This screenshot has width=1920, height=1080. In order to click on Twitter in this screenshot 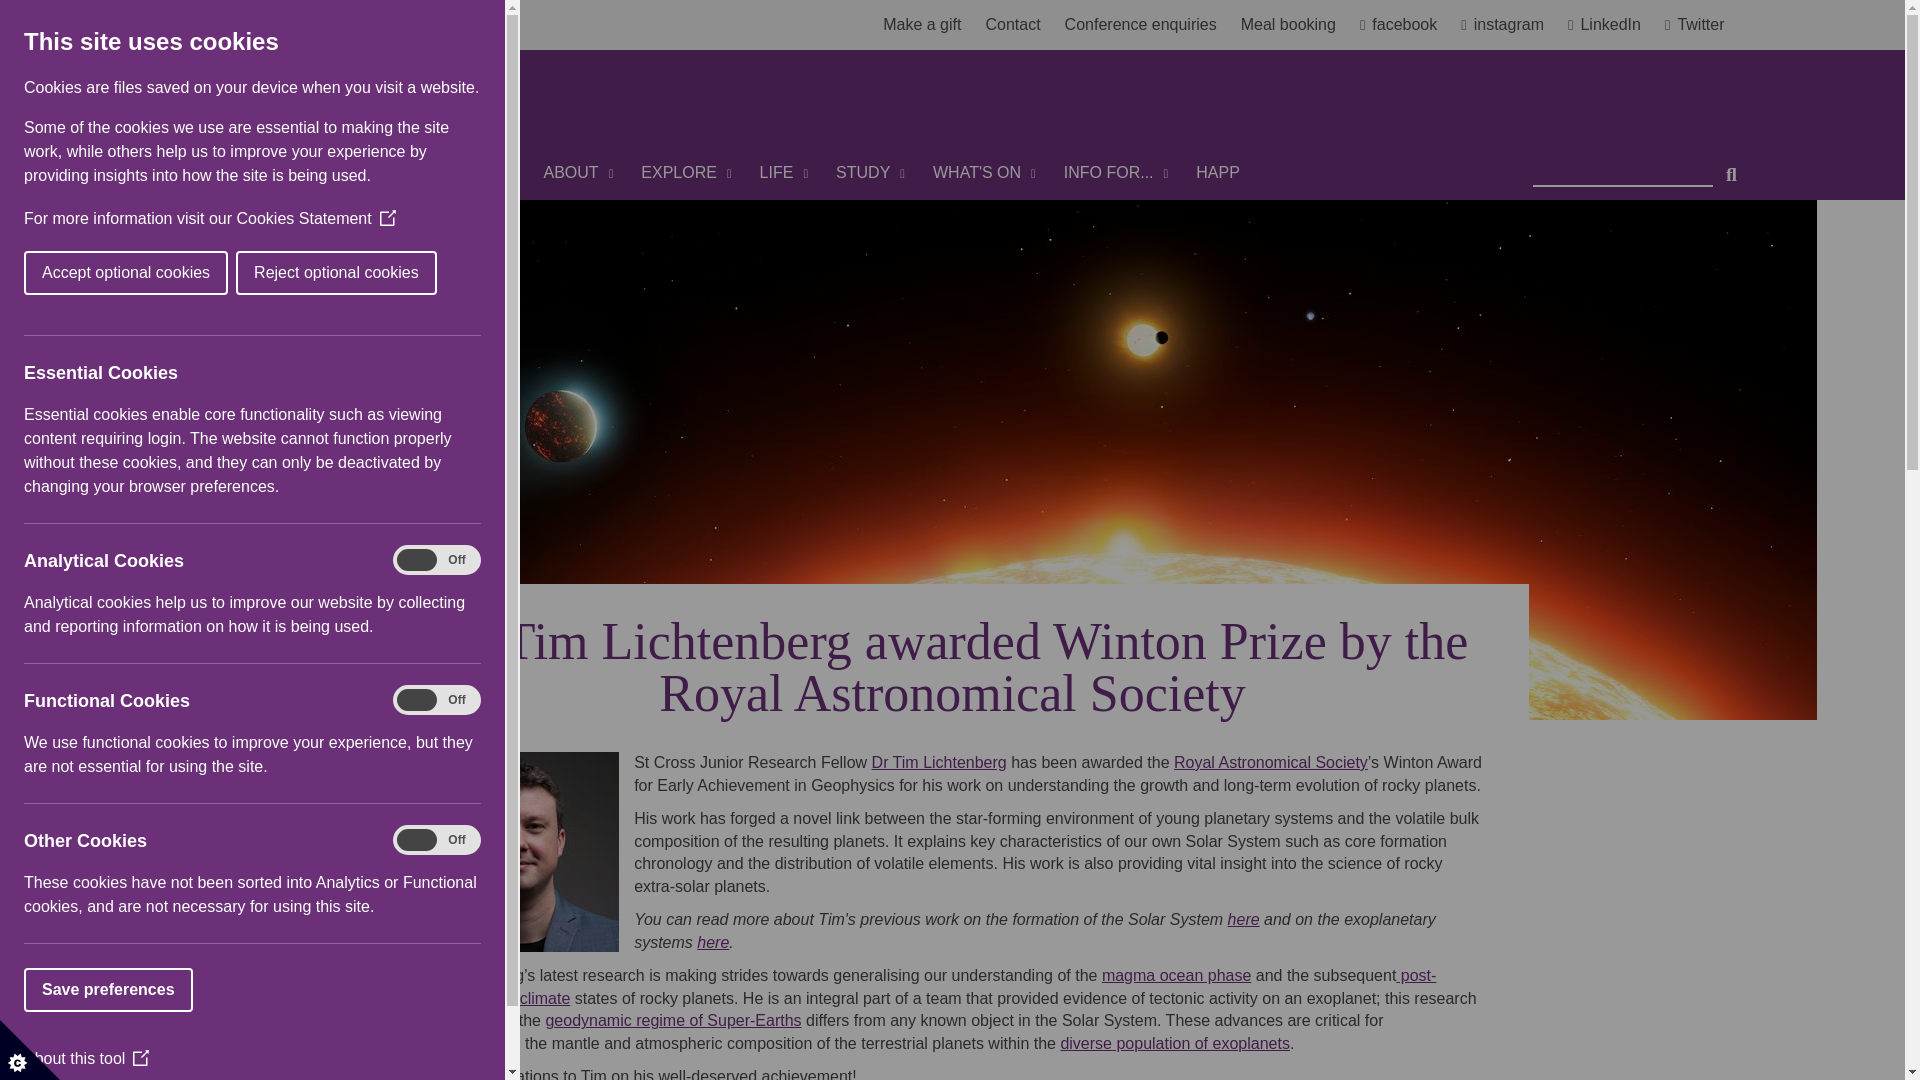, I will do `click(1694, 25)`.